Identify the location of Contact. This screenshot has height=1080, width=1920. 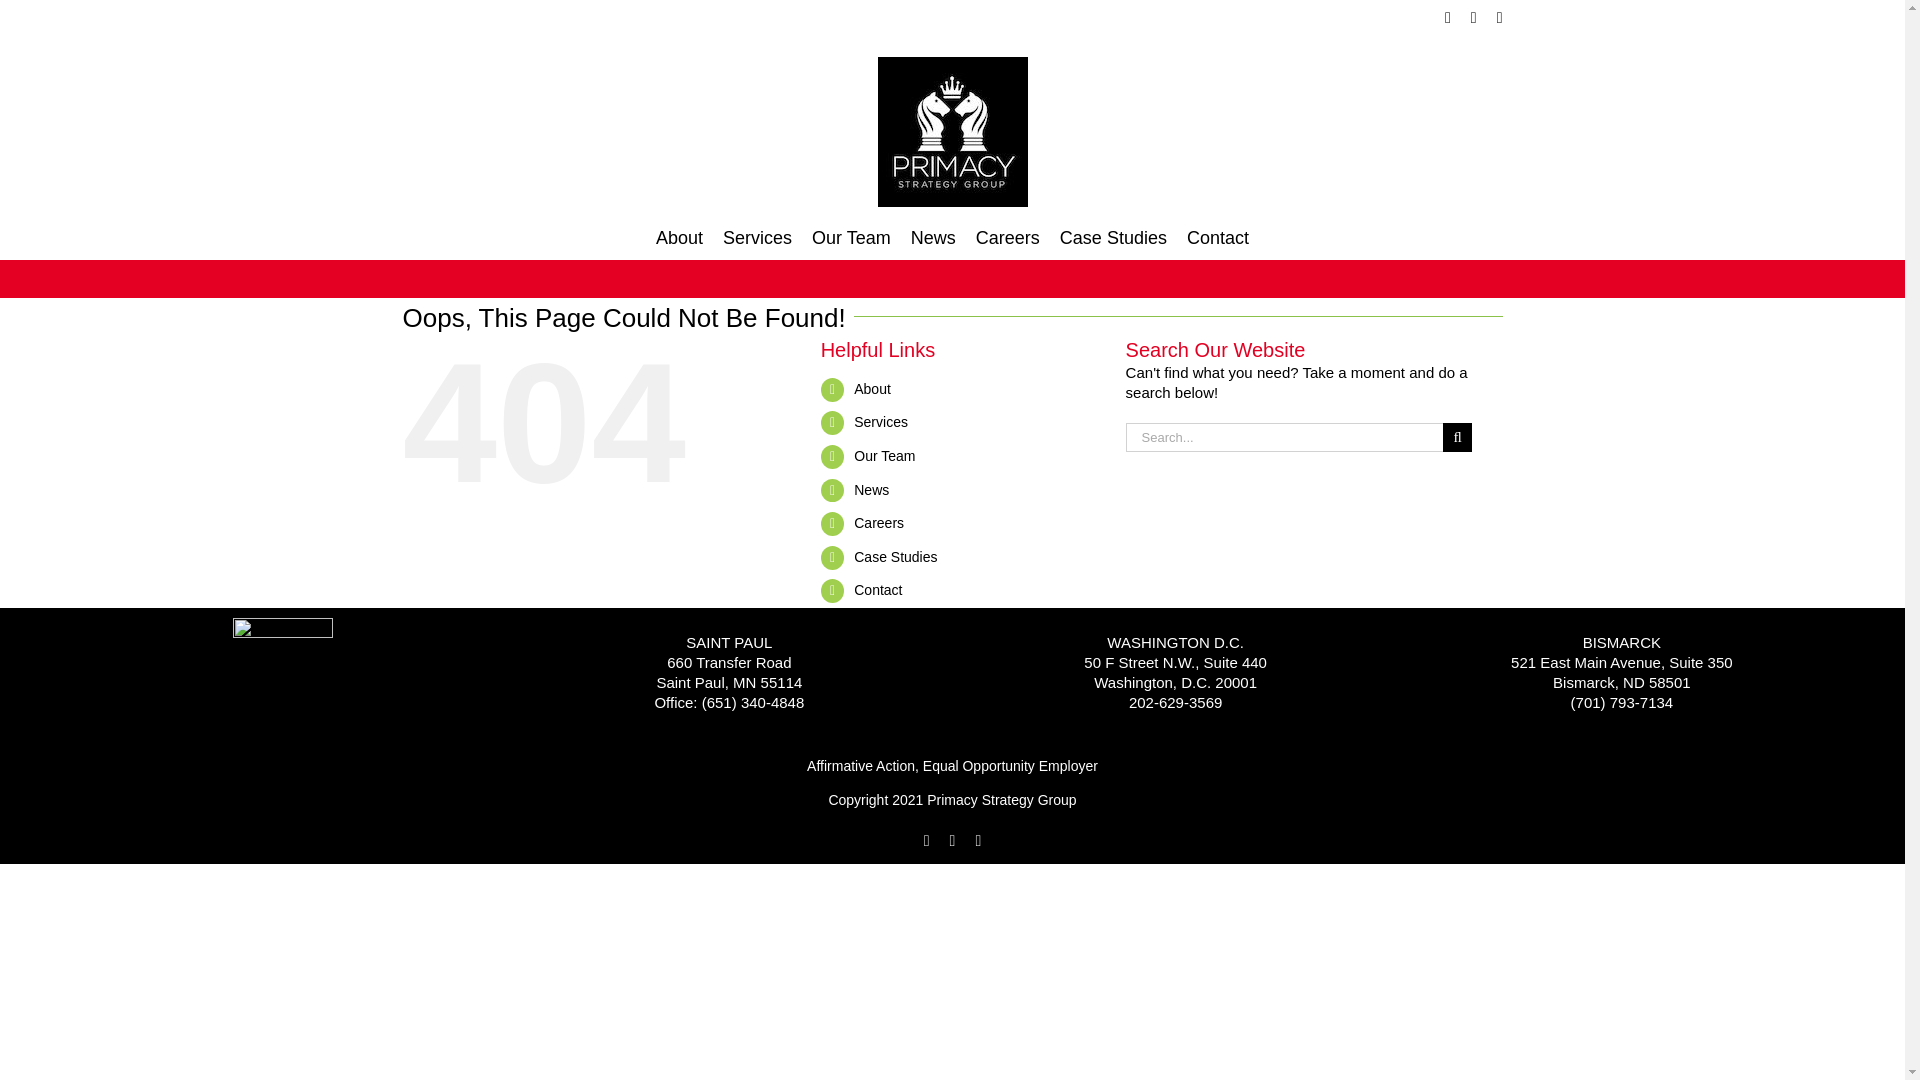
(878, 590).